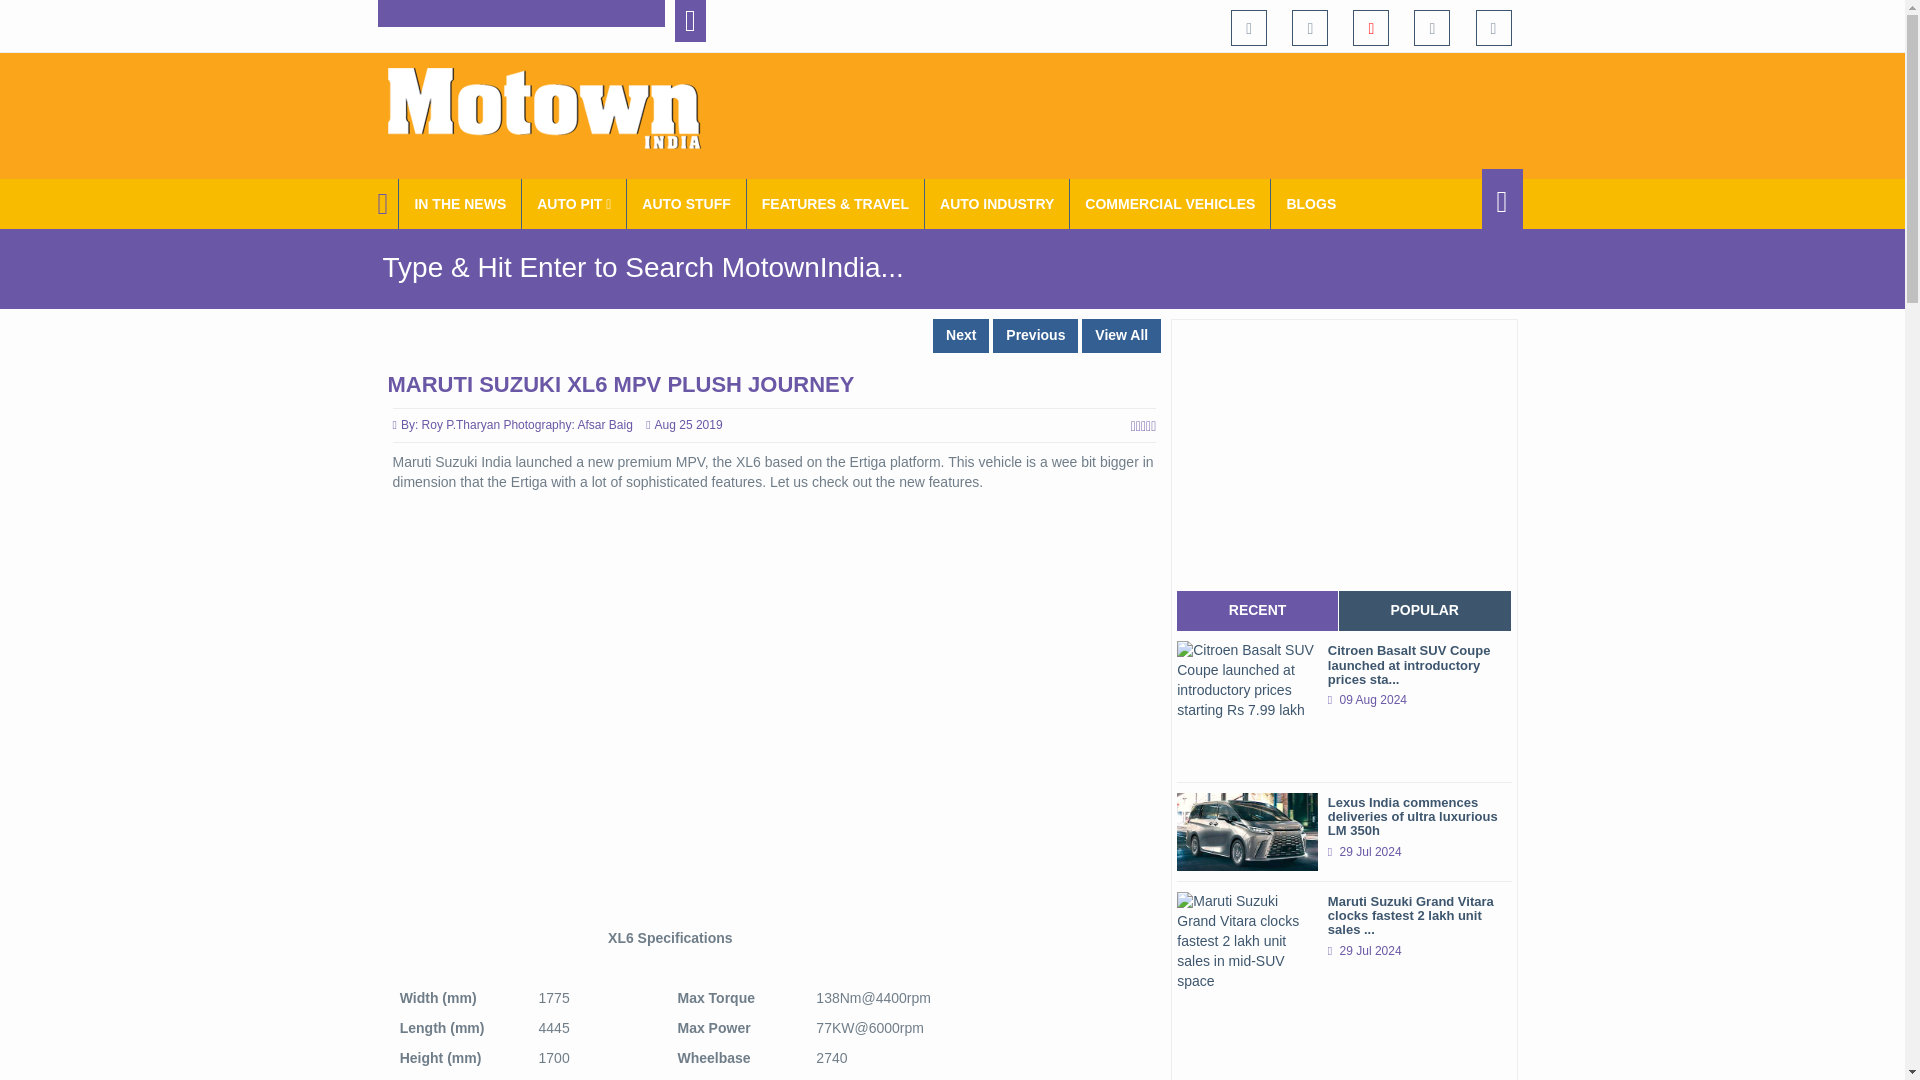 This screenshot has width=1920, height=1080. Describe the element at coordinates (556, 108) in the screenshot. I see `MotownIndia` at that location.